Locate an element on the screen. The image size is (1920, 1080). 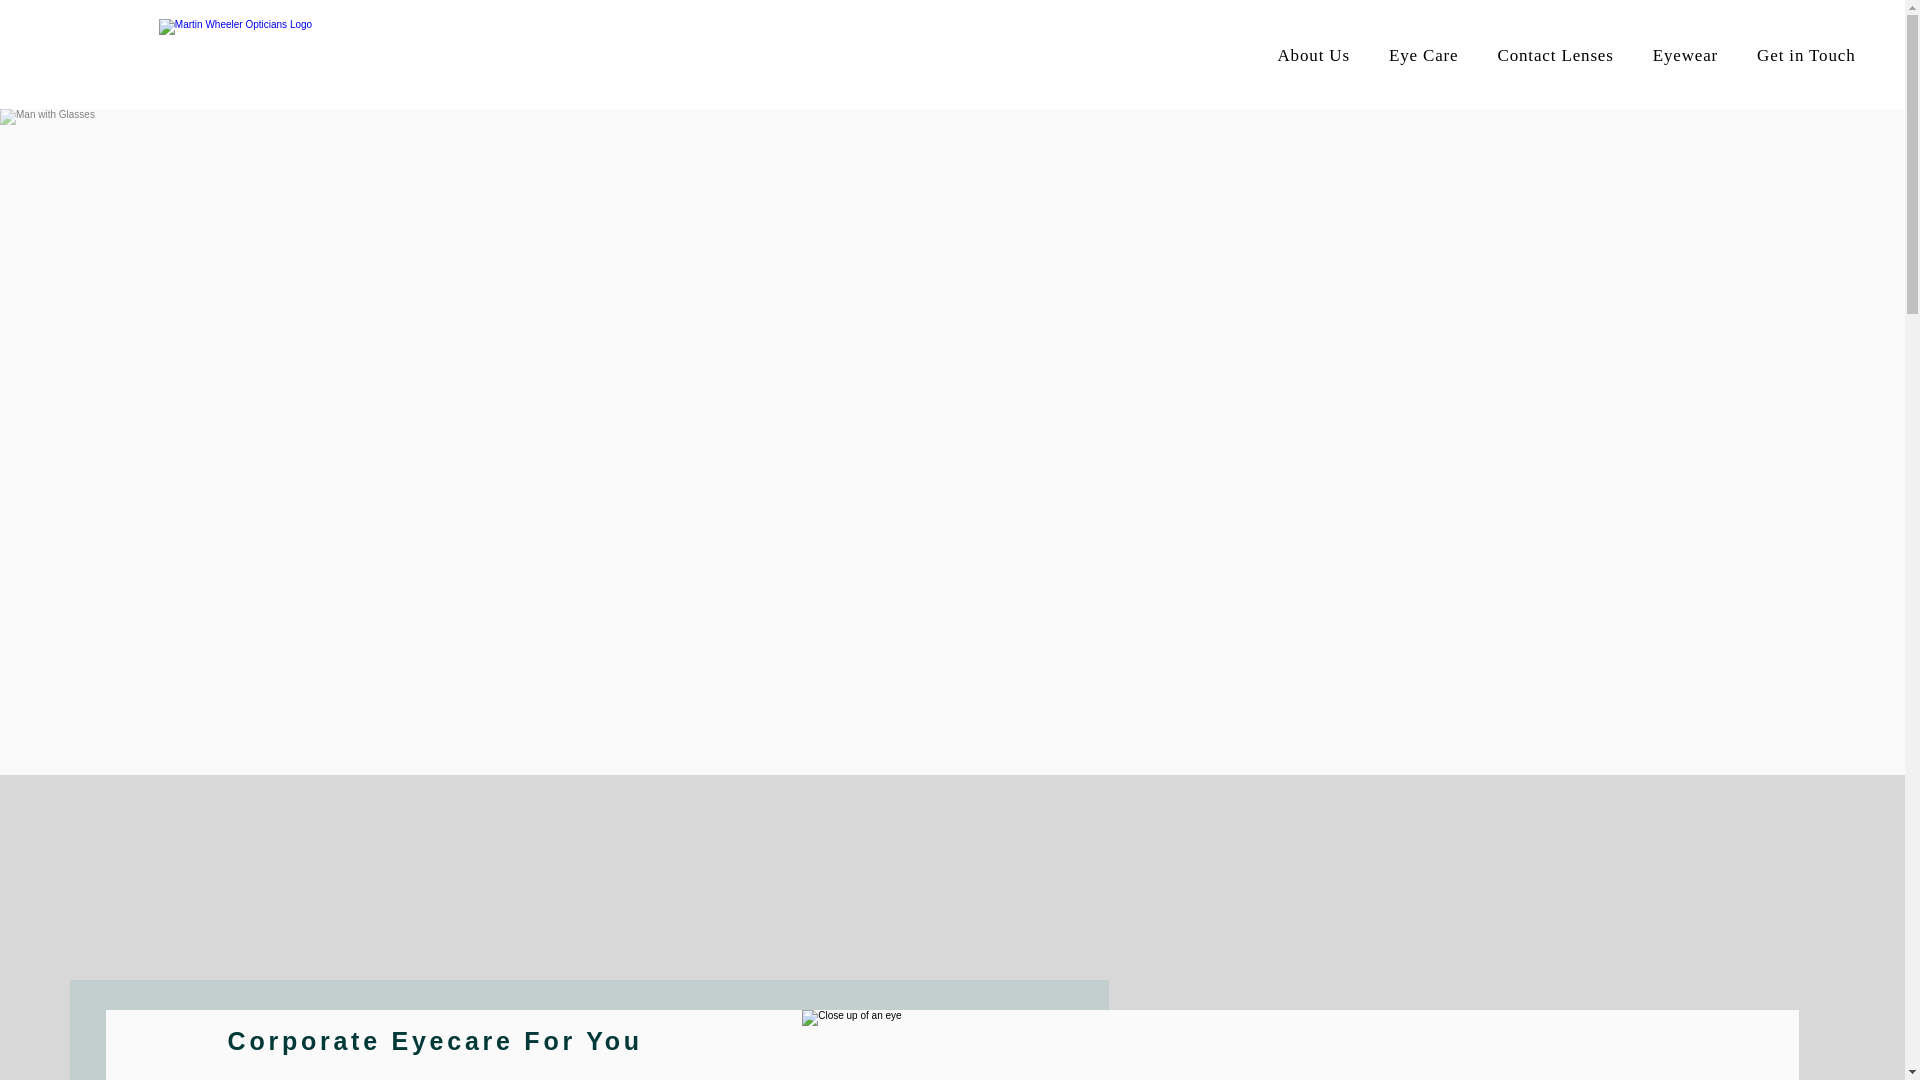
Eyewear is located at coordinates (1685, 55).